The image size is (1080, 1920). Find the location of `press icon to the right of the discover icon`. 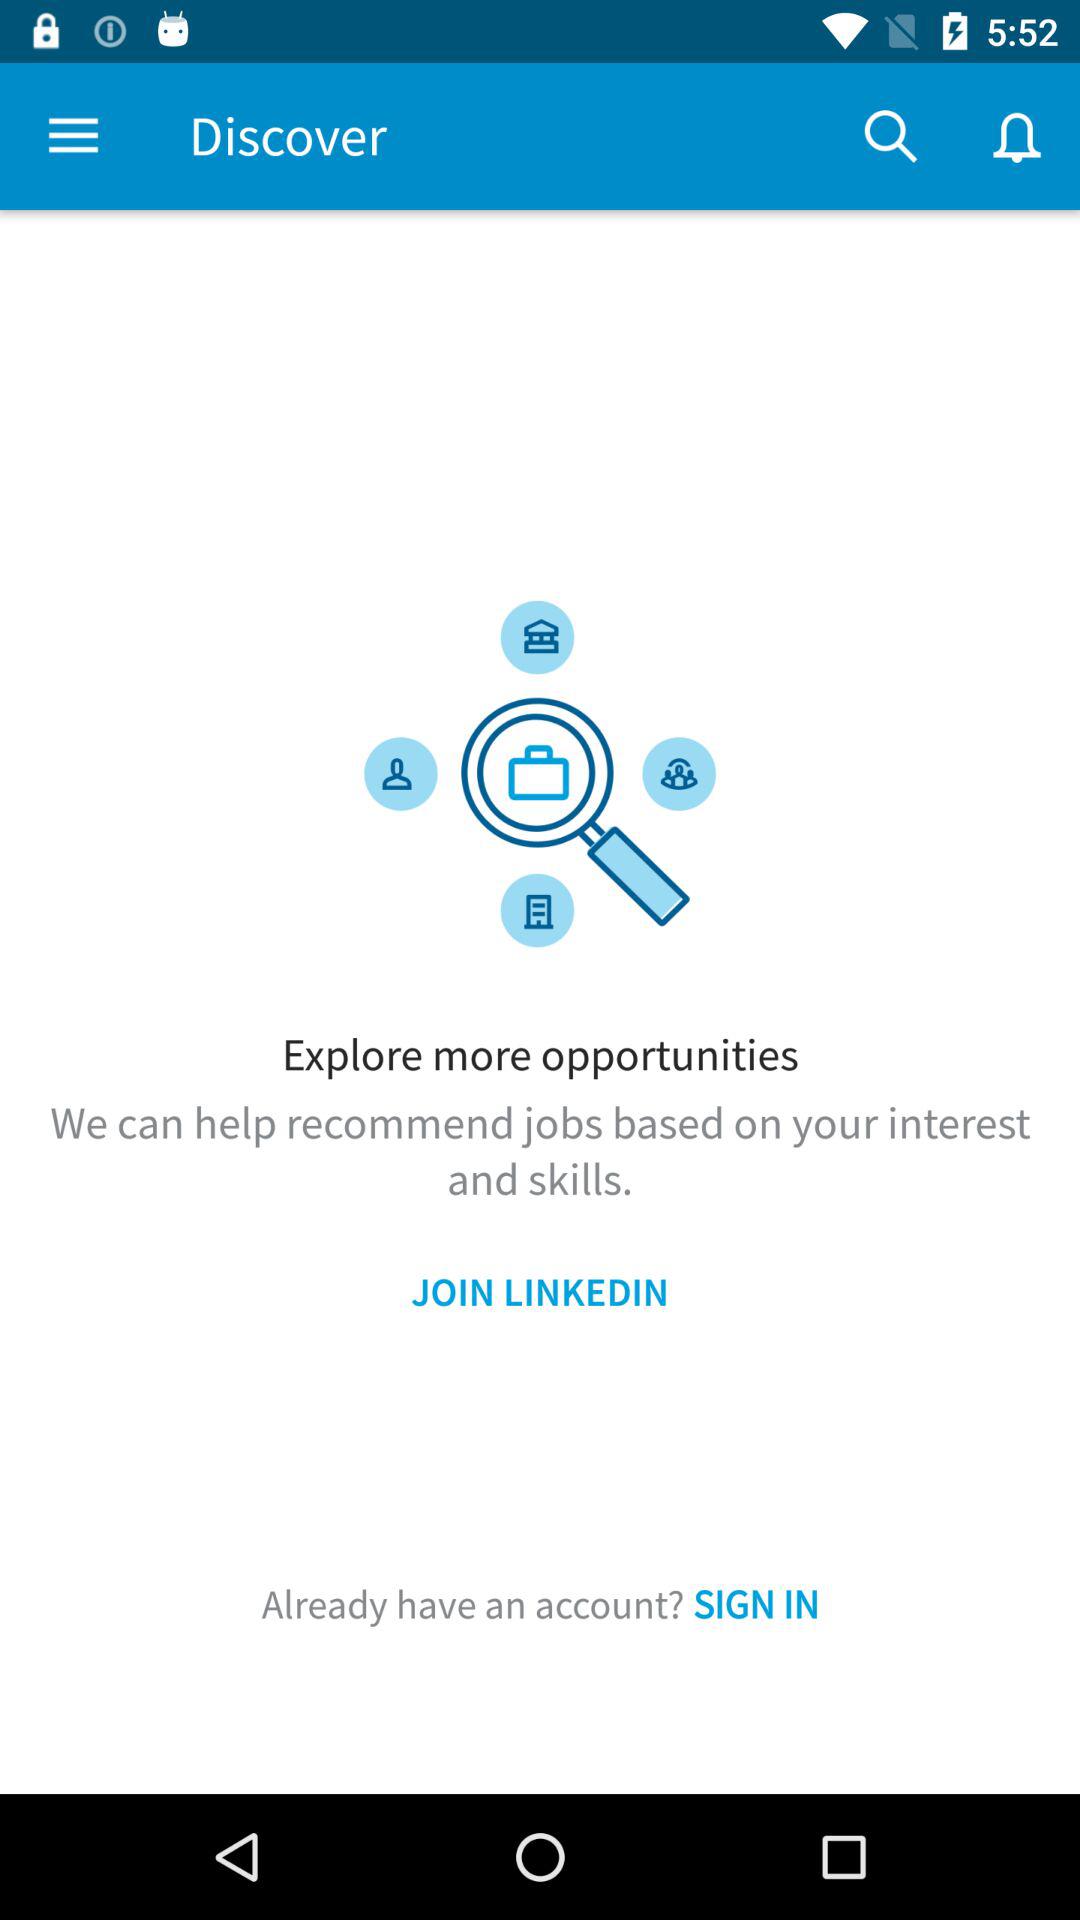

press icon to the right of the discover icon is located at coordinates (890, 136).